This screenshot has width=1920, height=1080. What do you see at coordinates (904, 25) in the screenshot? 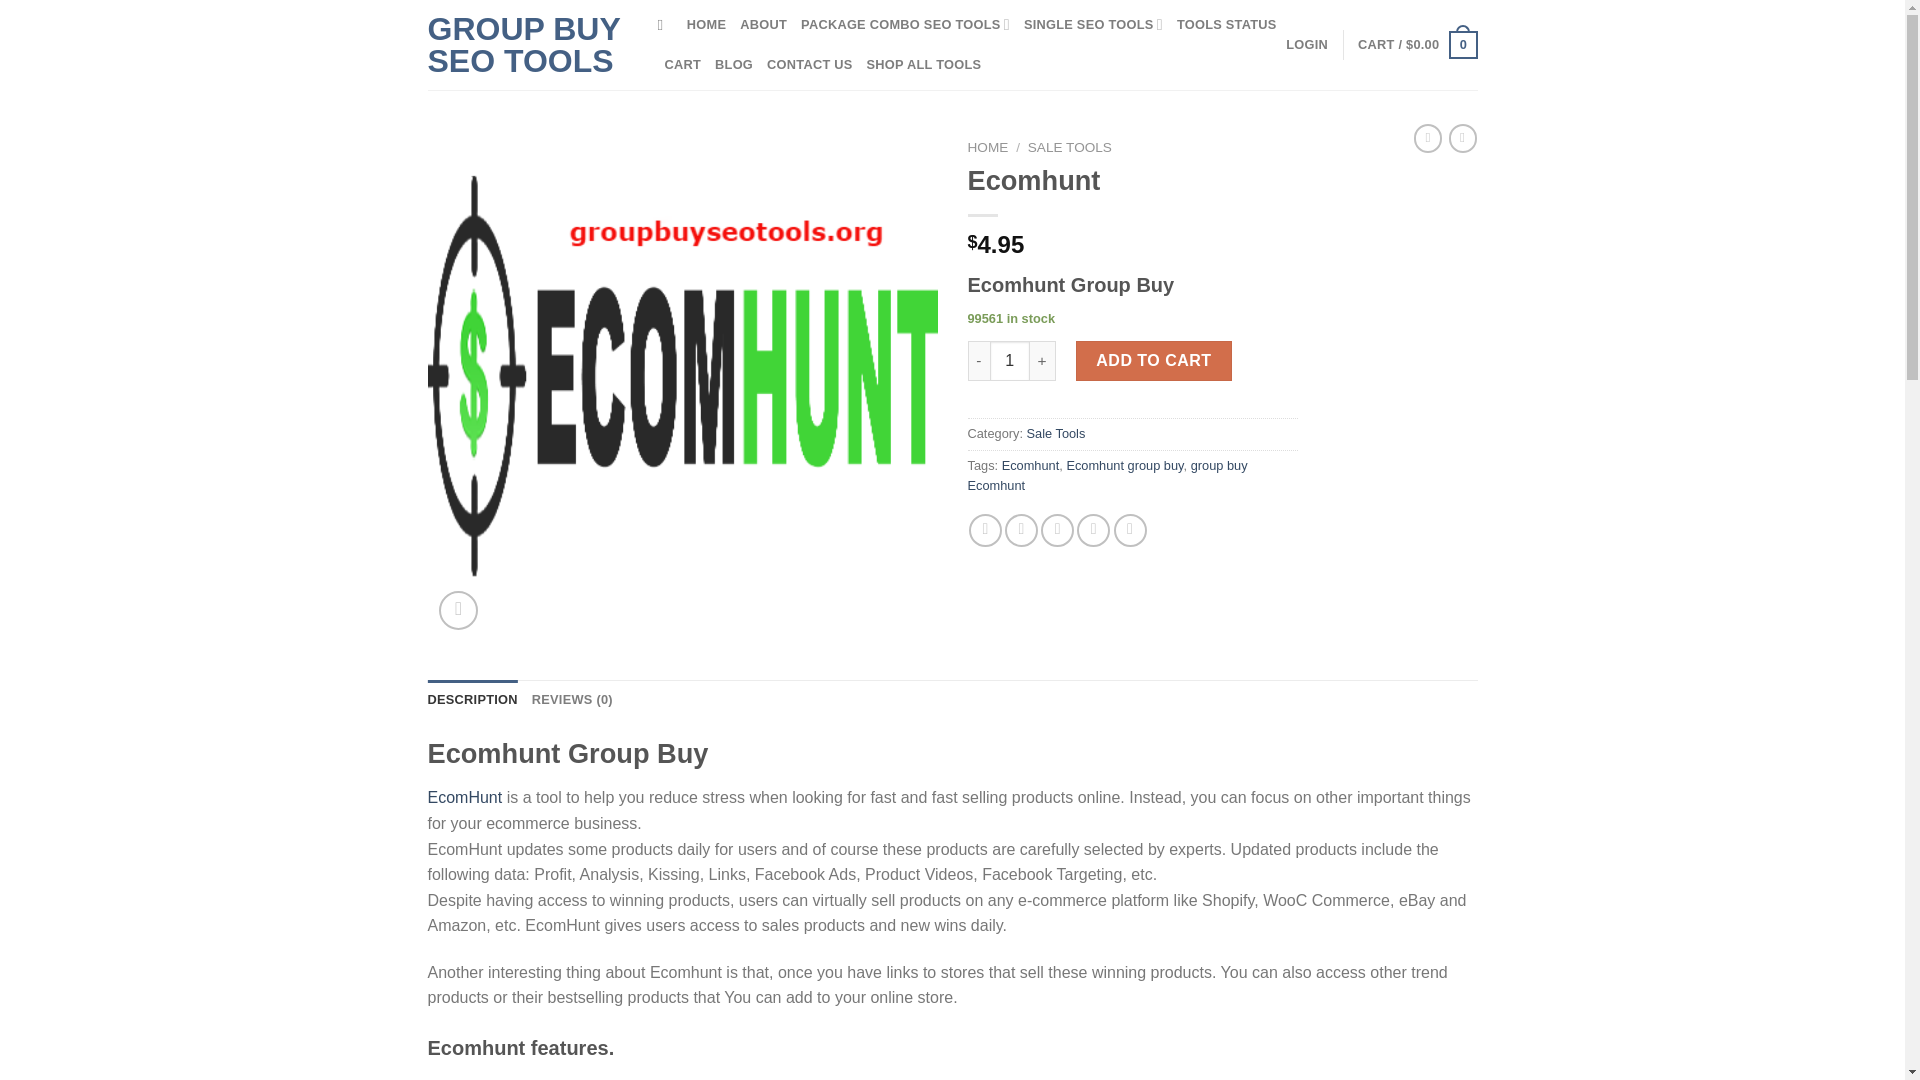
I see `PACKAGE COMBO SEO TOOLS` at bounding box center [904, 25].